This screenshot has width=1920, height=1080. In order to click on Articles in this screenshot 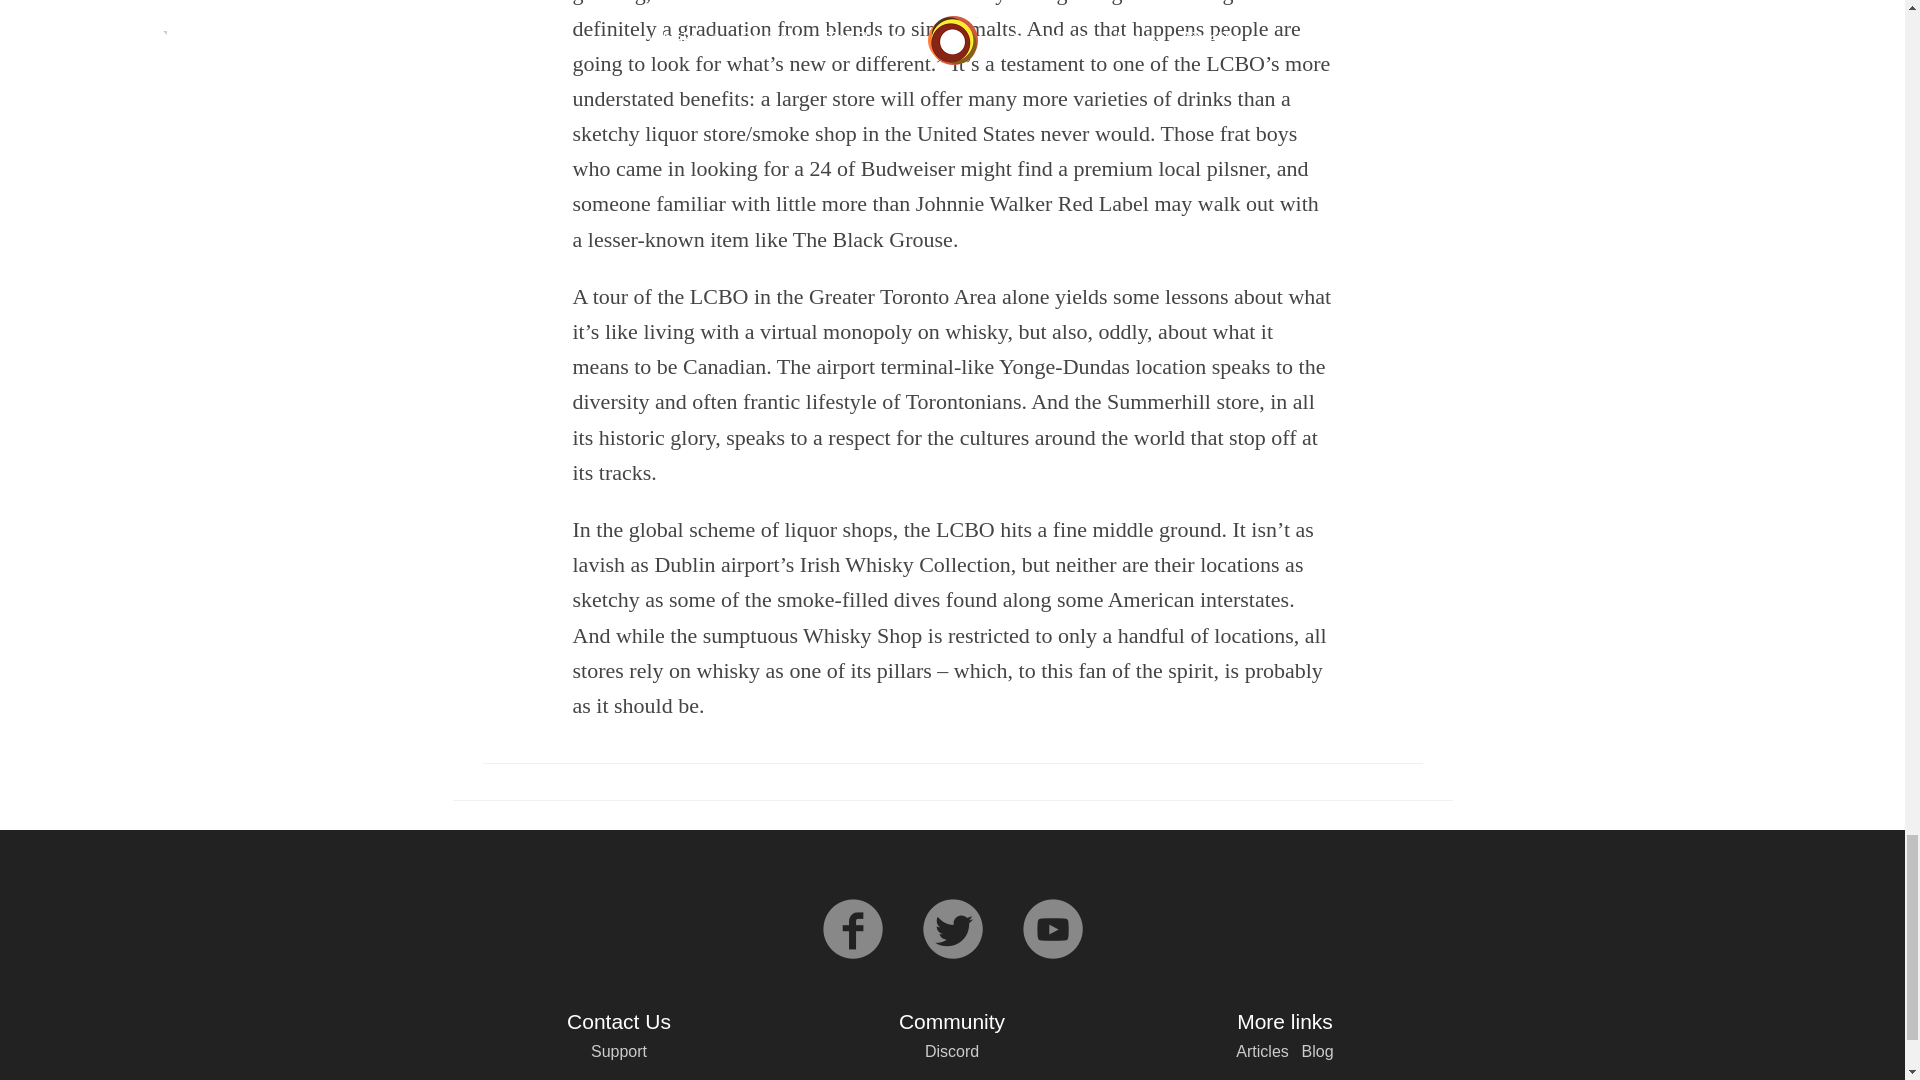, I will do `click(1262, 1051)`.